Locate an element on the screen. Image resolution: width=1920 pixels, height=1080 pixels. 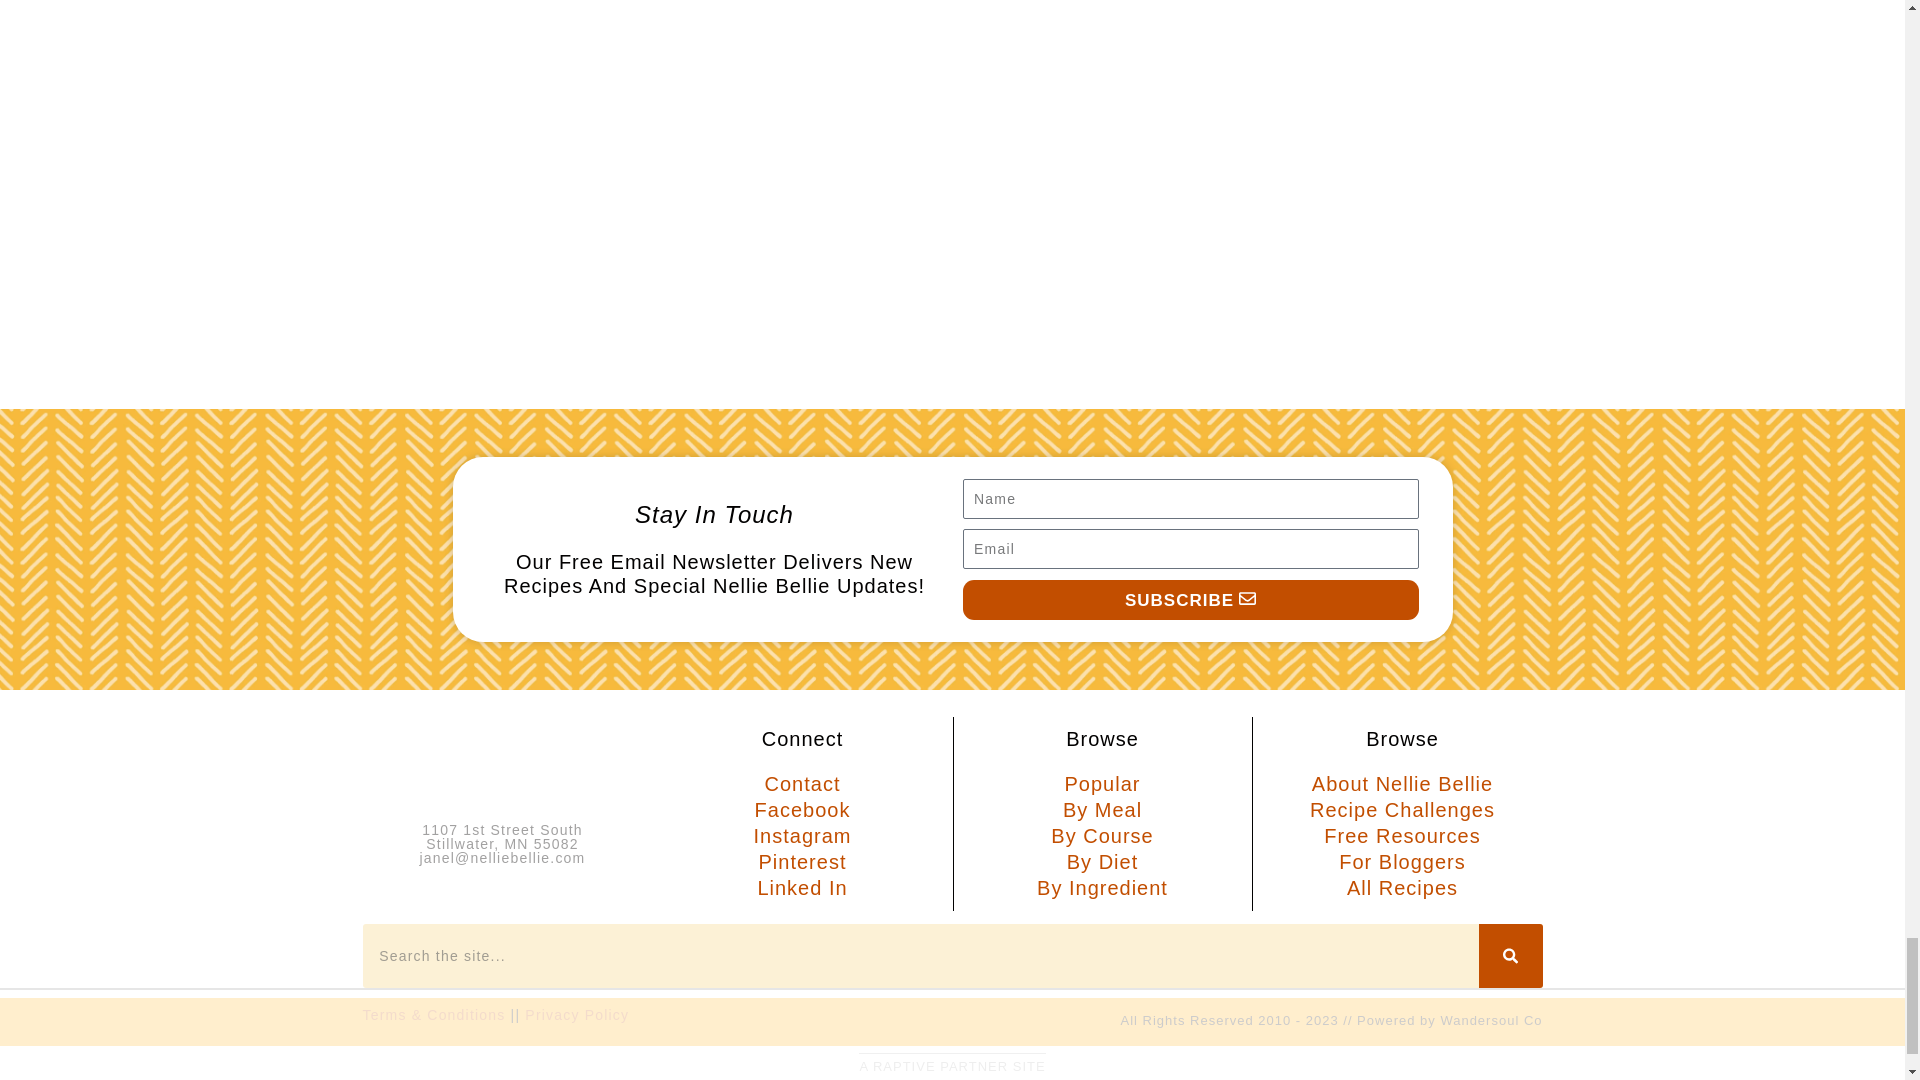
cropped-coconut-lime-french-soda.jpg is located at coordinates (1110, 250).